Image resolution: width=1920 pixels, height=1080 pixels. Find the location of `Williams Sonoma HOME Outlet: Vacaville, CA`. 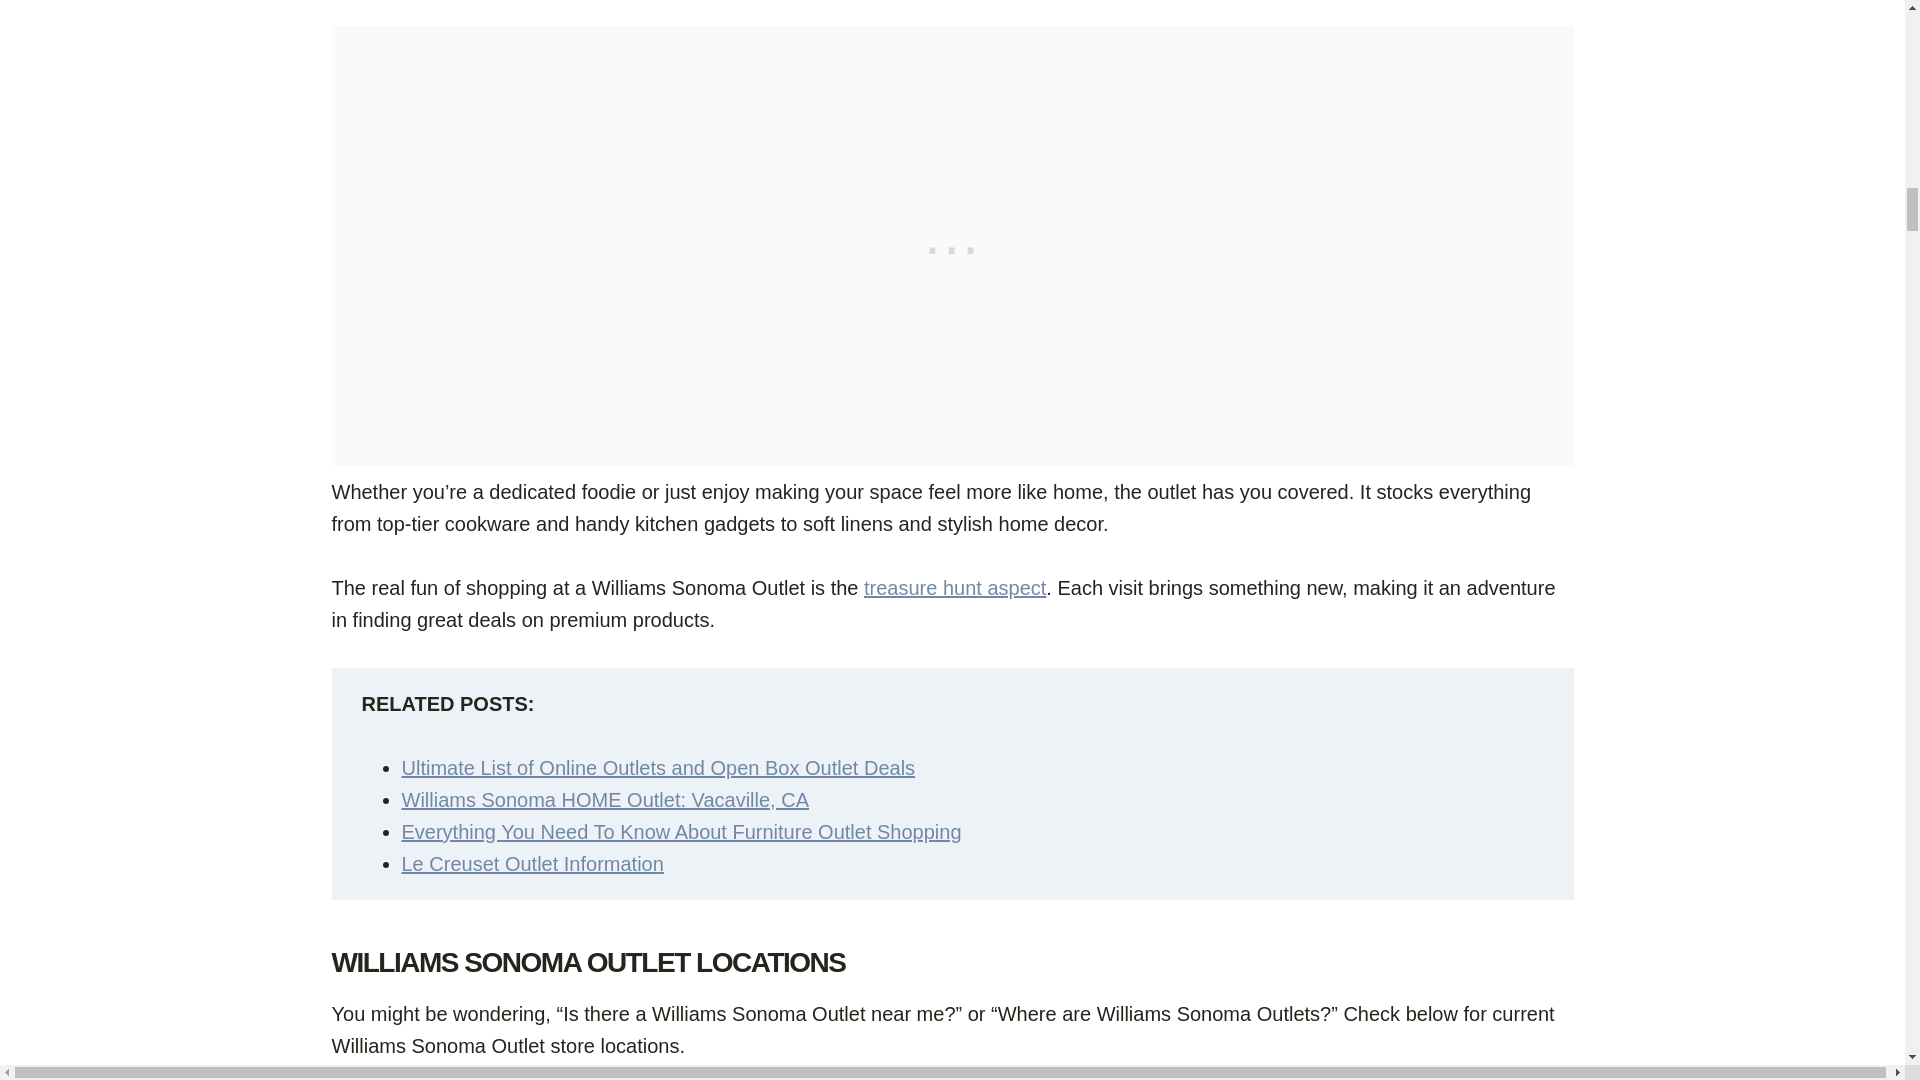

Williams Sonoma HOME Outlet: Vacaville, CA is located at coordinates (606, 800).